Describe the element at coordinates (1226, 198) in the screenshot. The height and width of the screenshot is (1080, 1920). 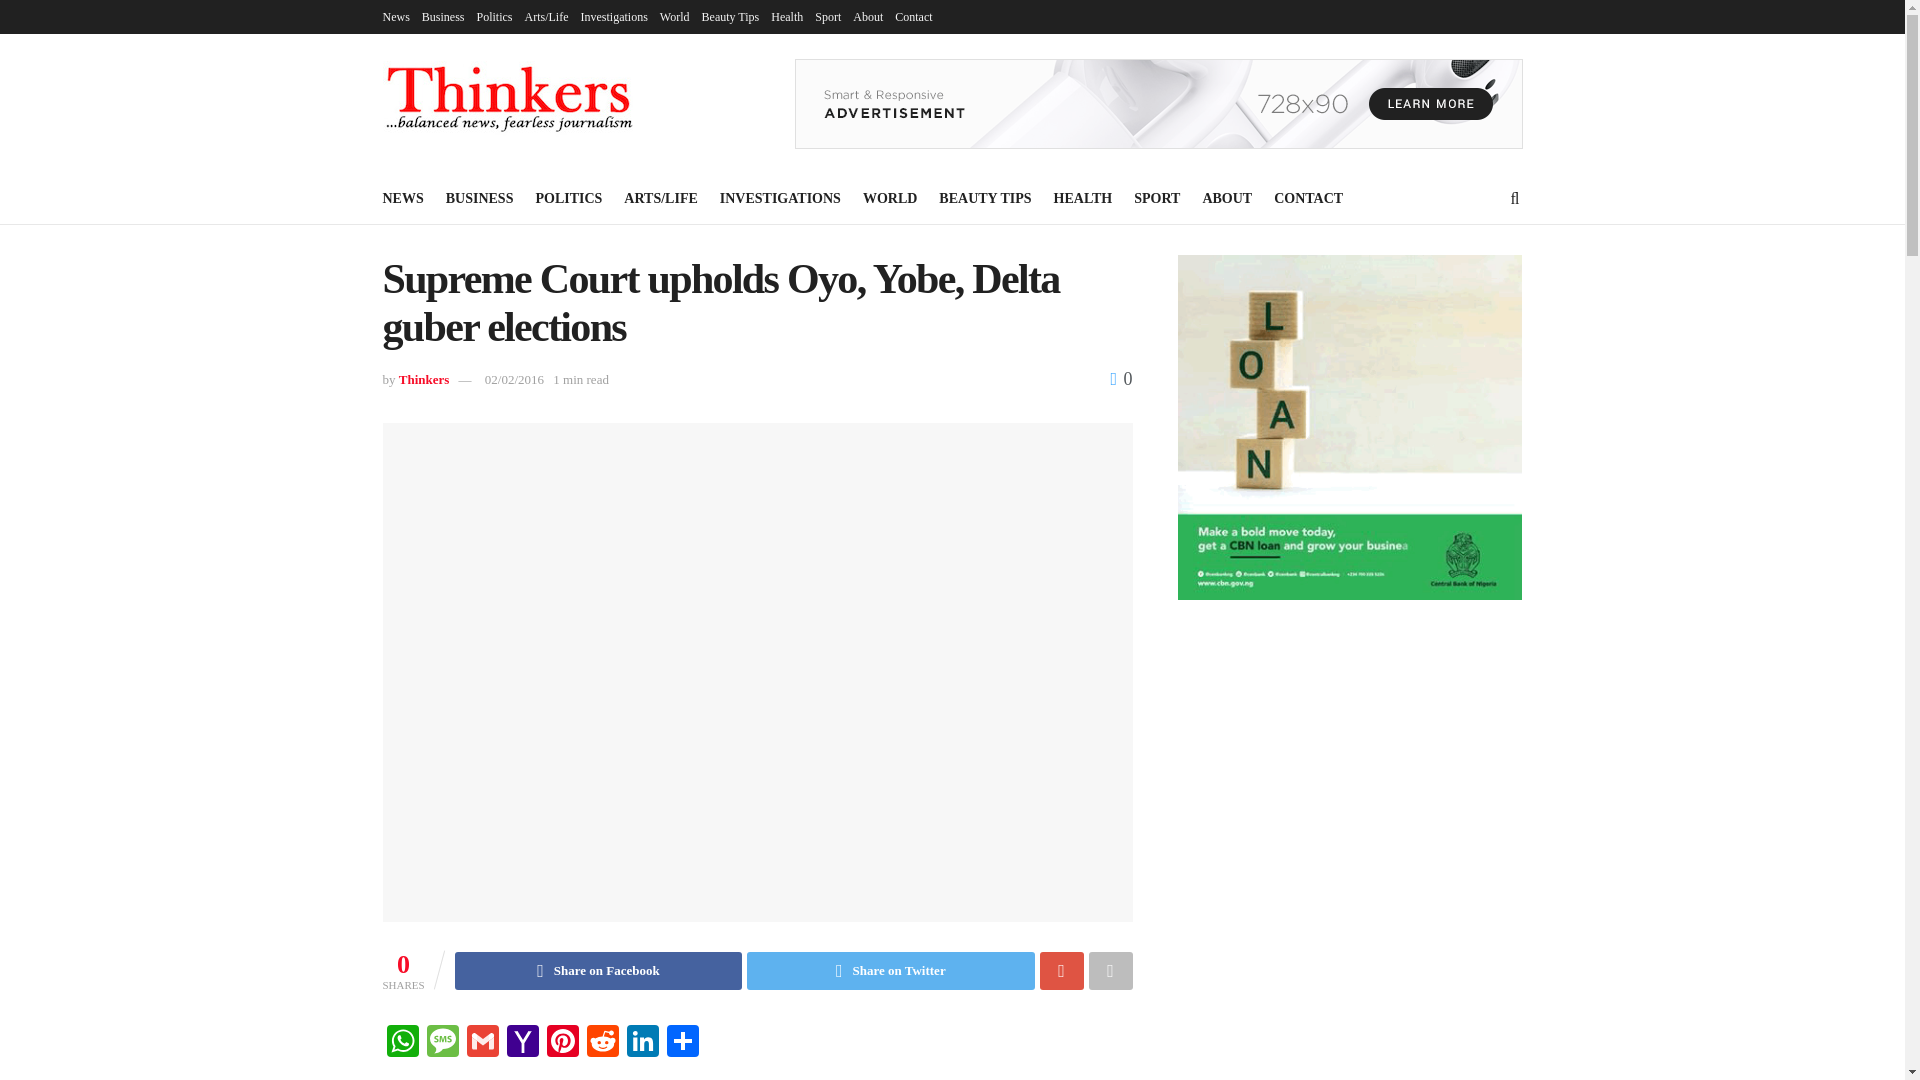
I see `ABOUT` at that location.